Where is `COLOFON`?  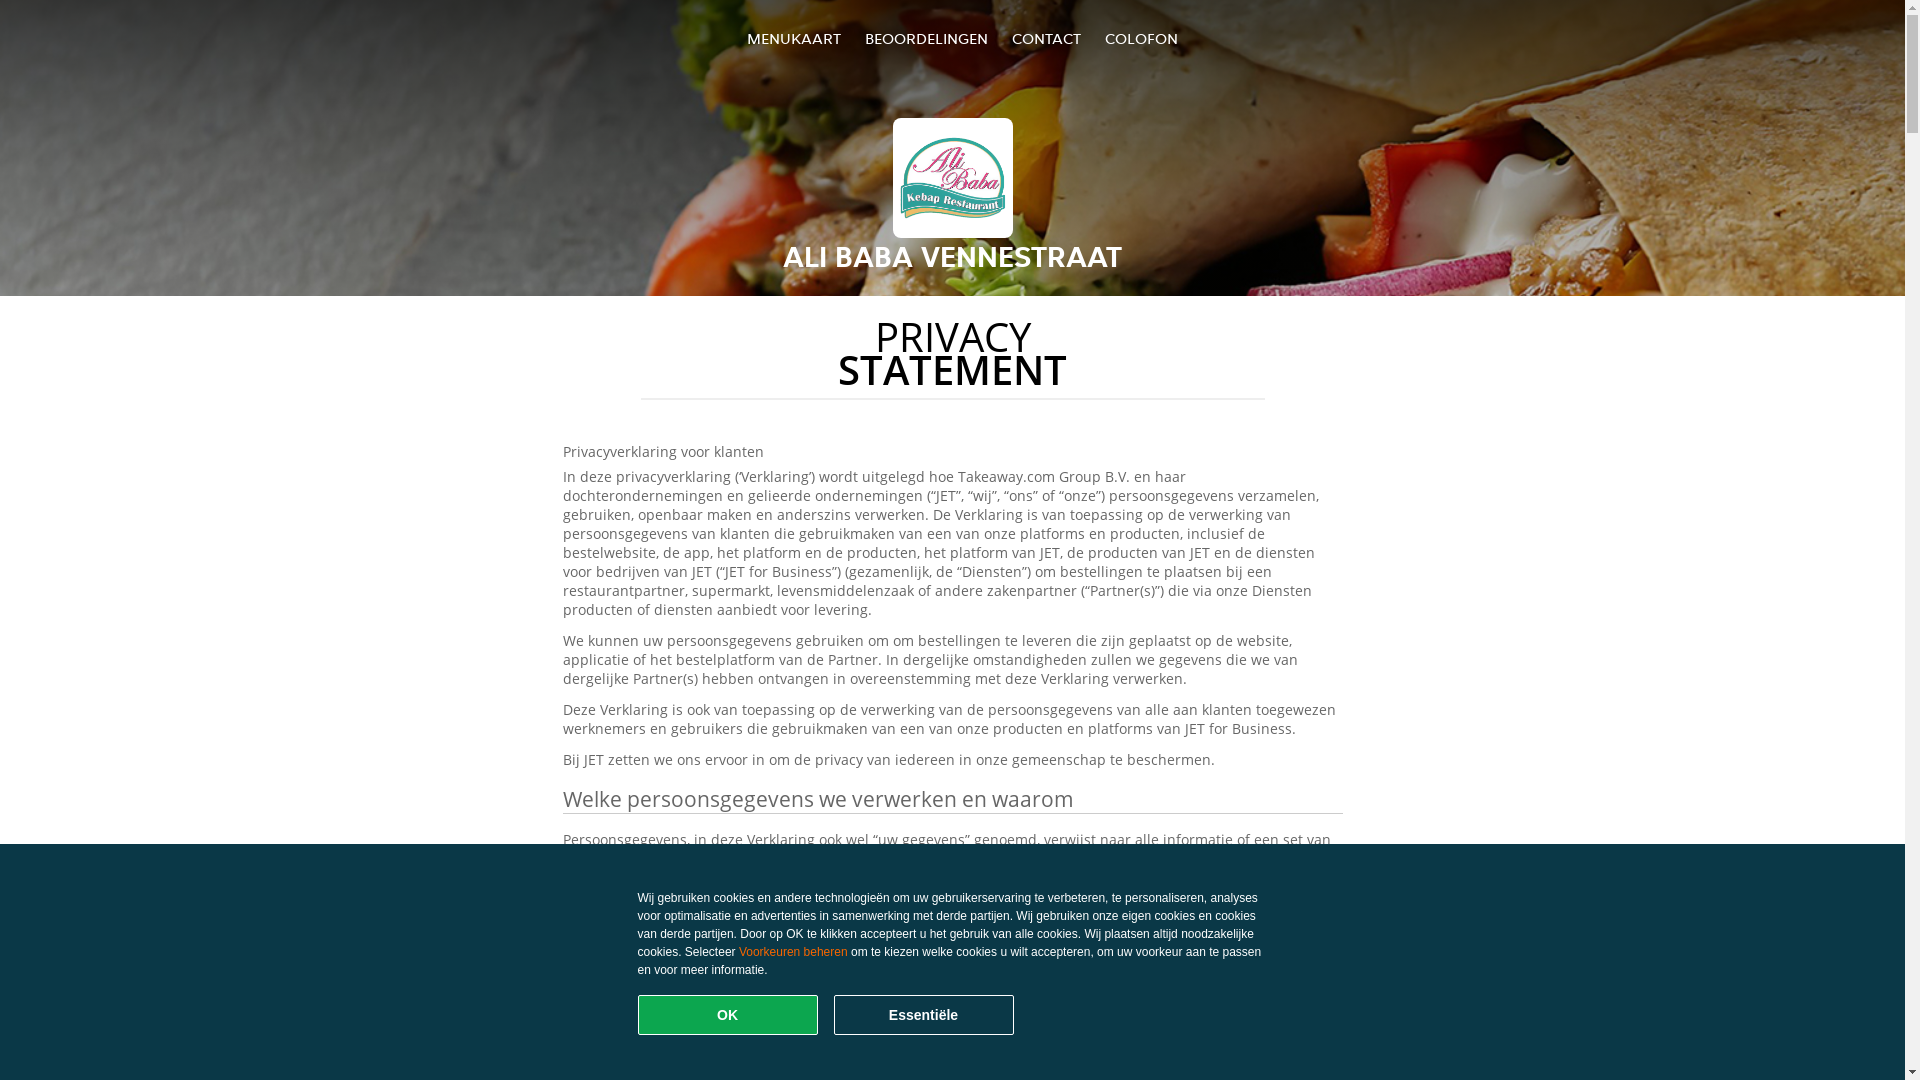 COLOFON is located at coordinates (1142, 38).